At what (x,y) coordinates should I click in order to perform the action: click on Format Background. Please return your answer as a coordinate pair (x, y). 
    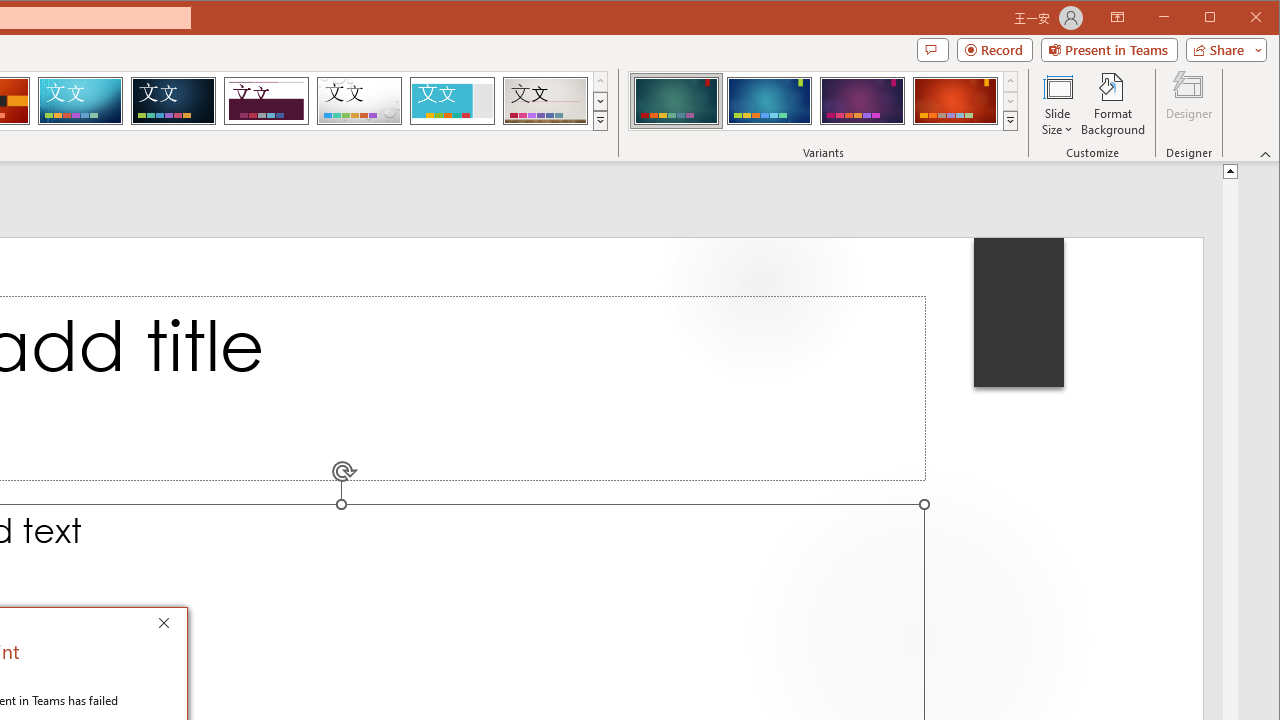
    Looking at the image, I should click on (1114, 104).